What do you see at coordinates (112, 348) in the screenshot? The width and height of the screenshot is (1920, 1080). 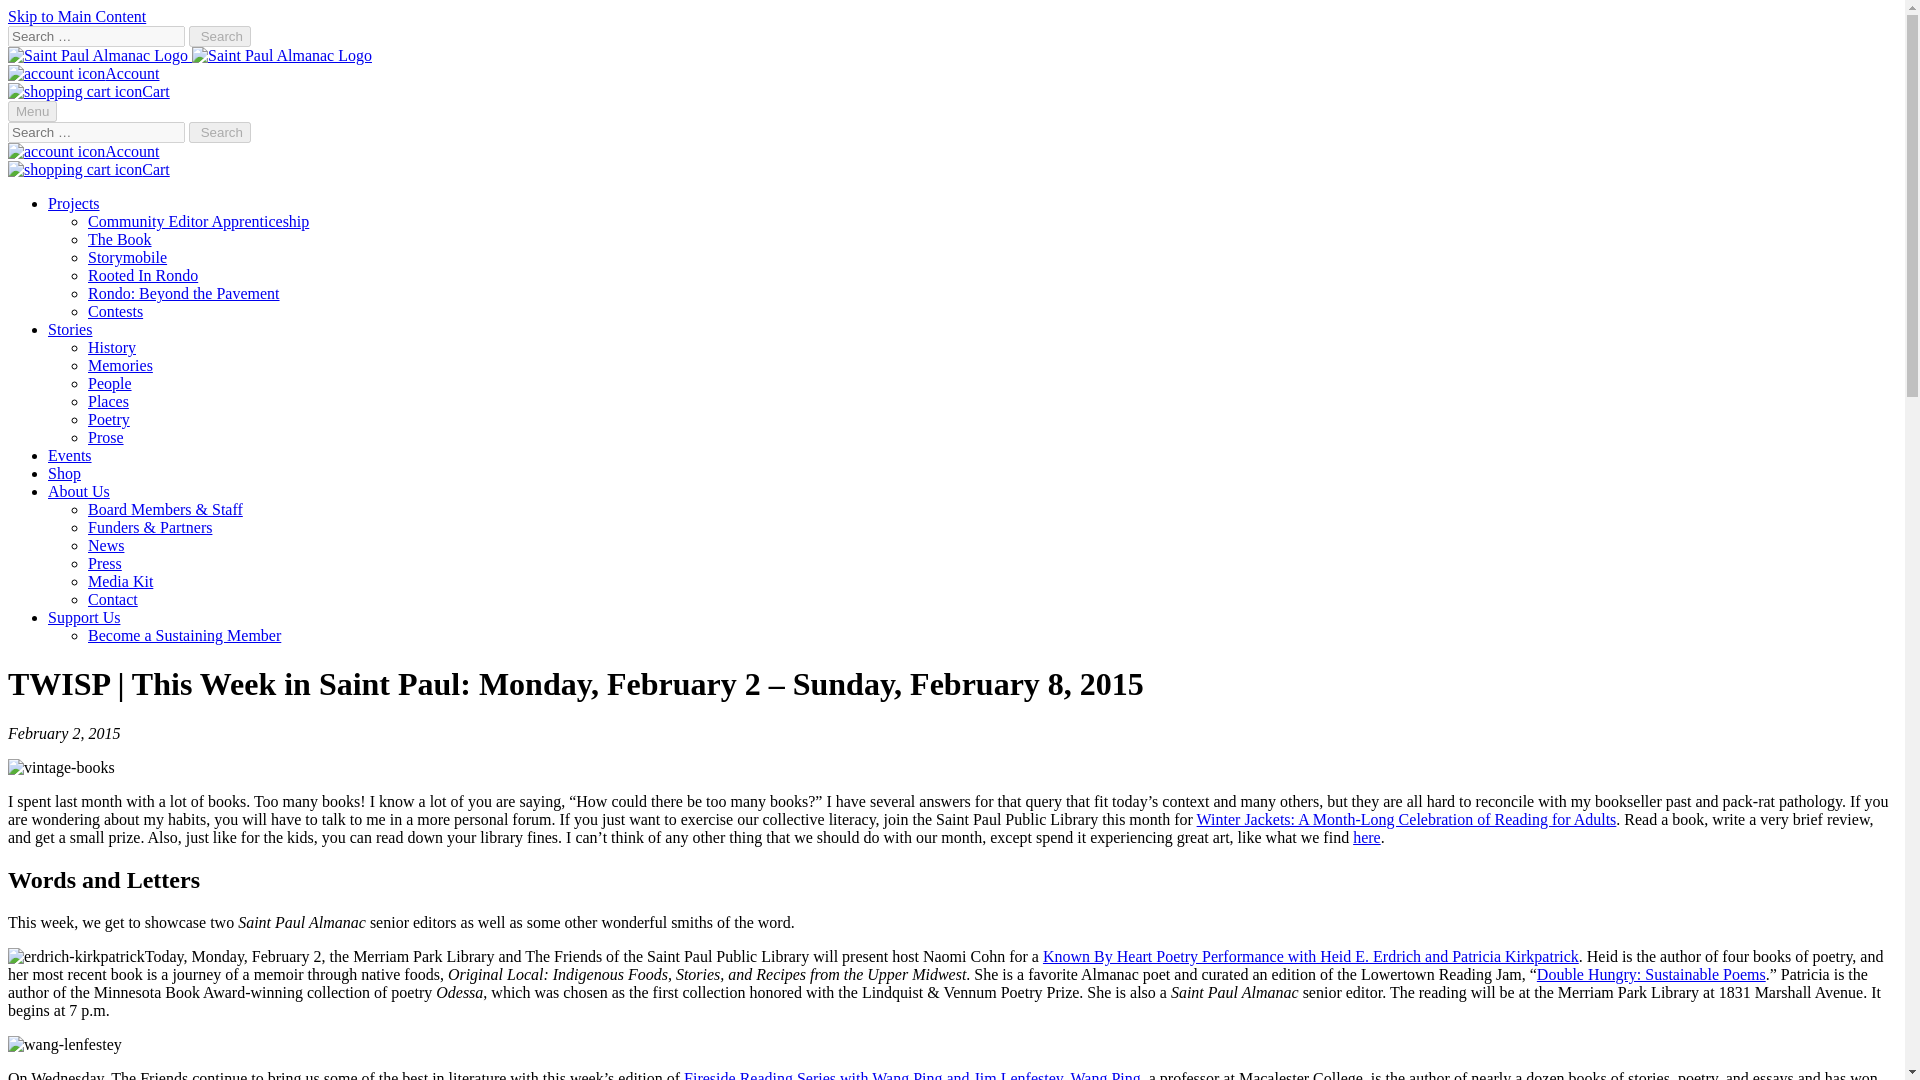 I see `History` at bounding box center [112, 348].